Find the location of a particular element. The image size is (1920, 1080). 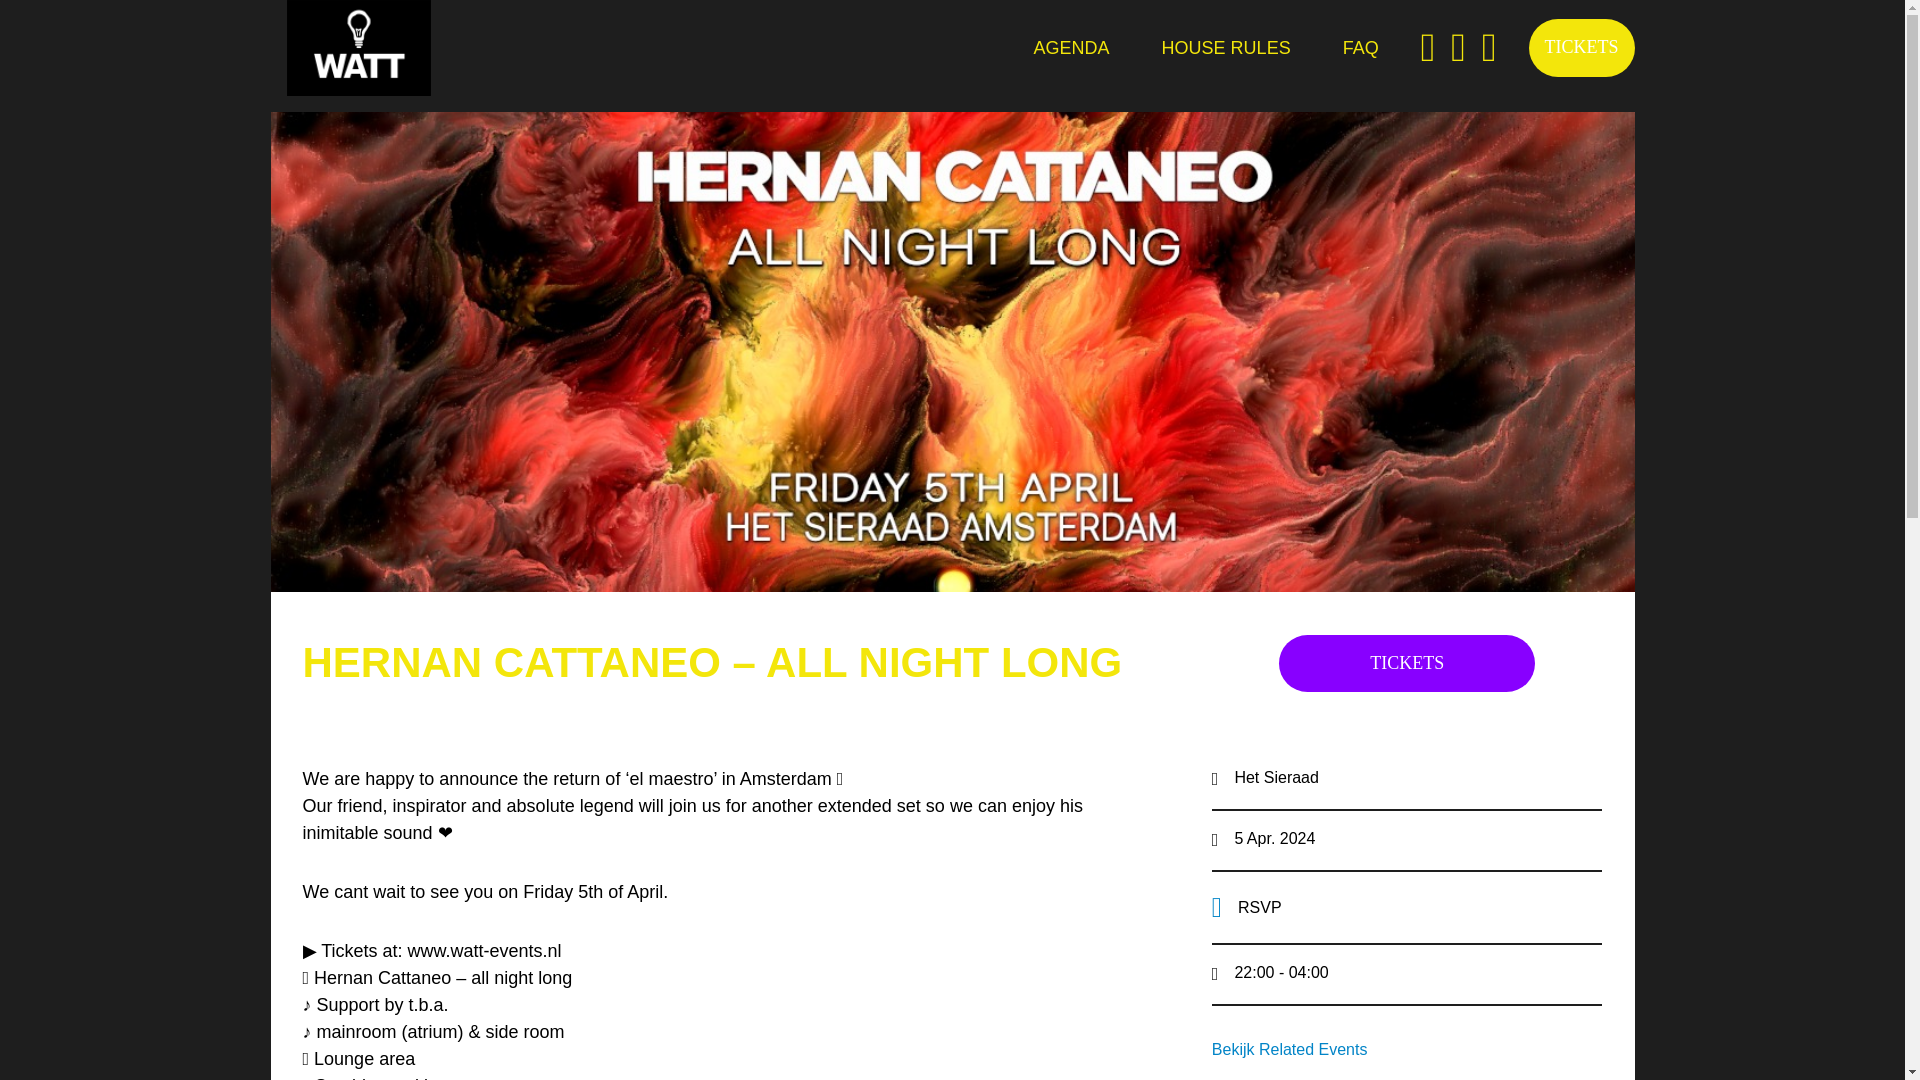

RSVP is located at coordinates (1407, 906).